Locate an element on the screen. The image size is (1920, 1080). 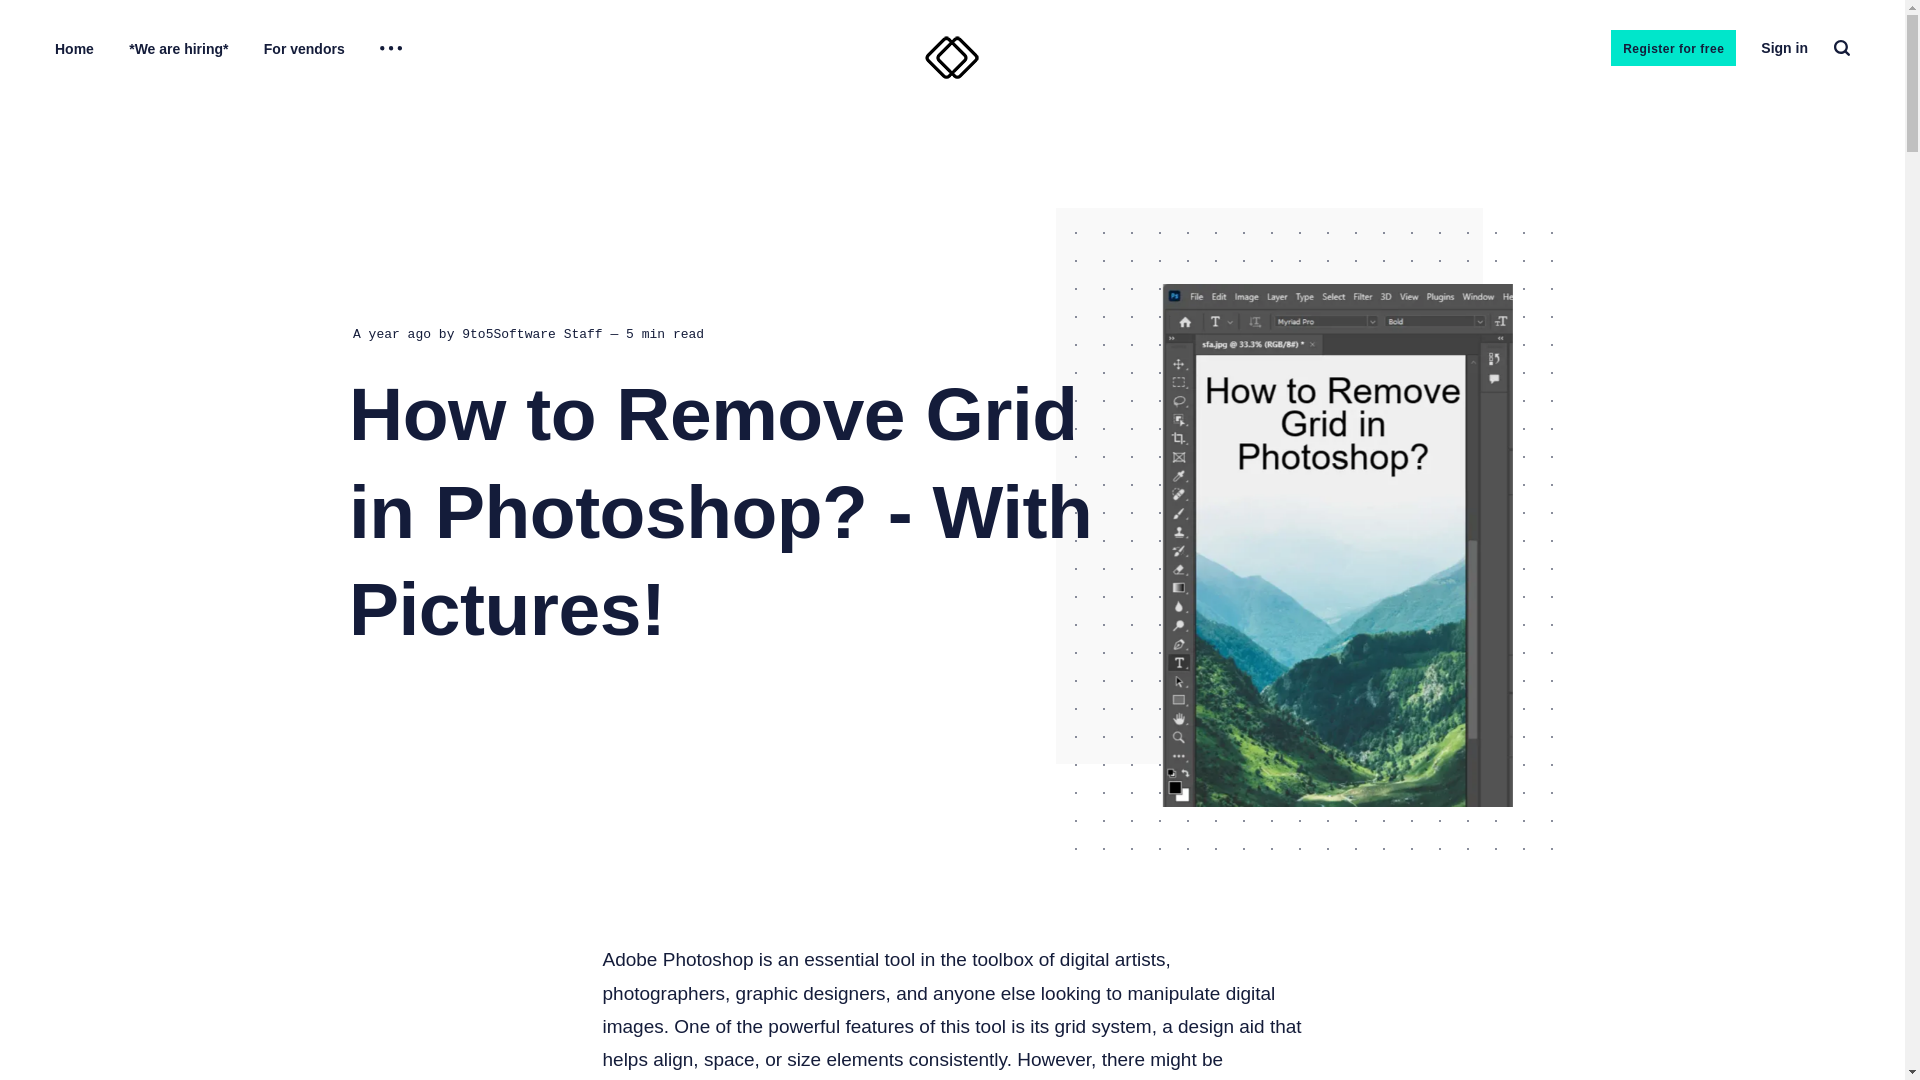
Register for free is located at coordinates (1672, 48).